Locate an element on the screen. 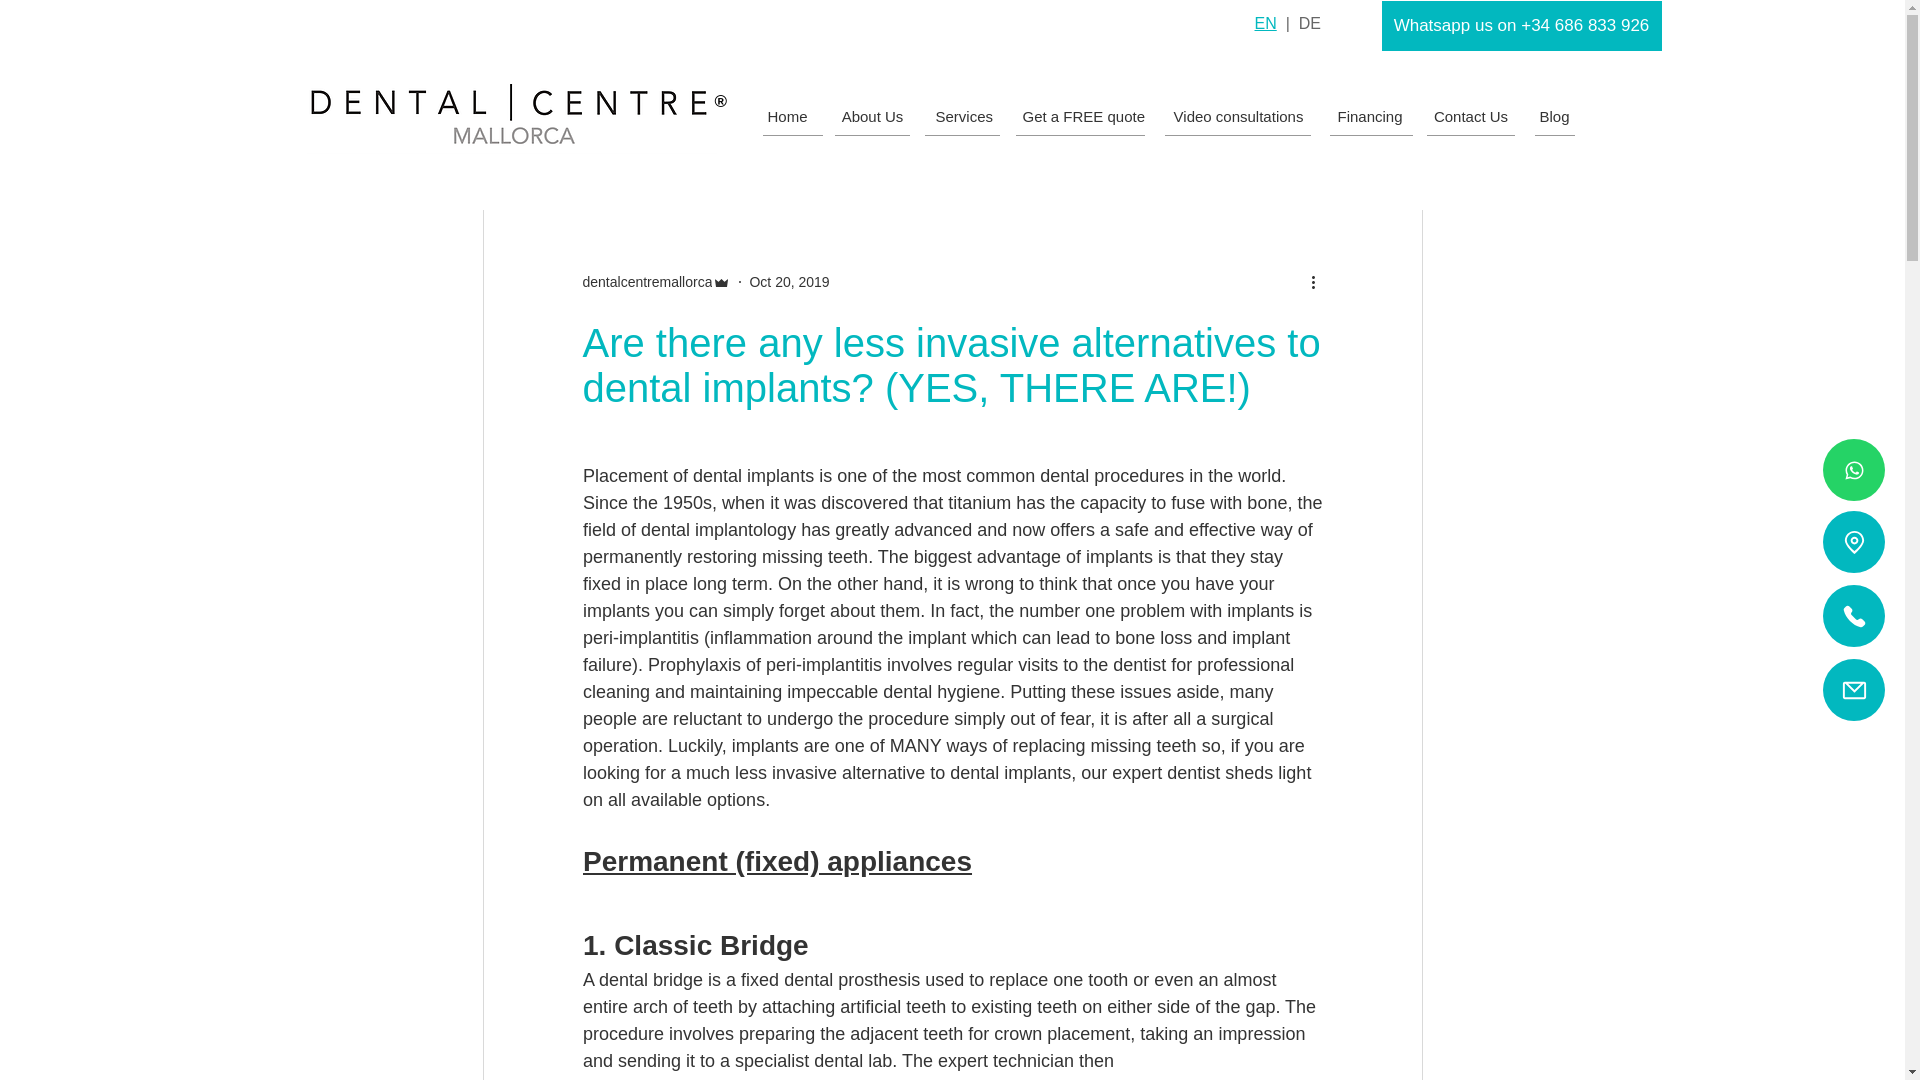 The width and height of the screenshot is (1920, 1080). Video consultations is located at coordinates (1238, 116).